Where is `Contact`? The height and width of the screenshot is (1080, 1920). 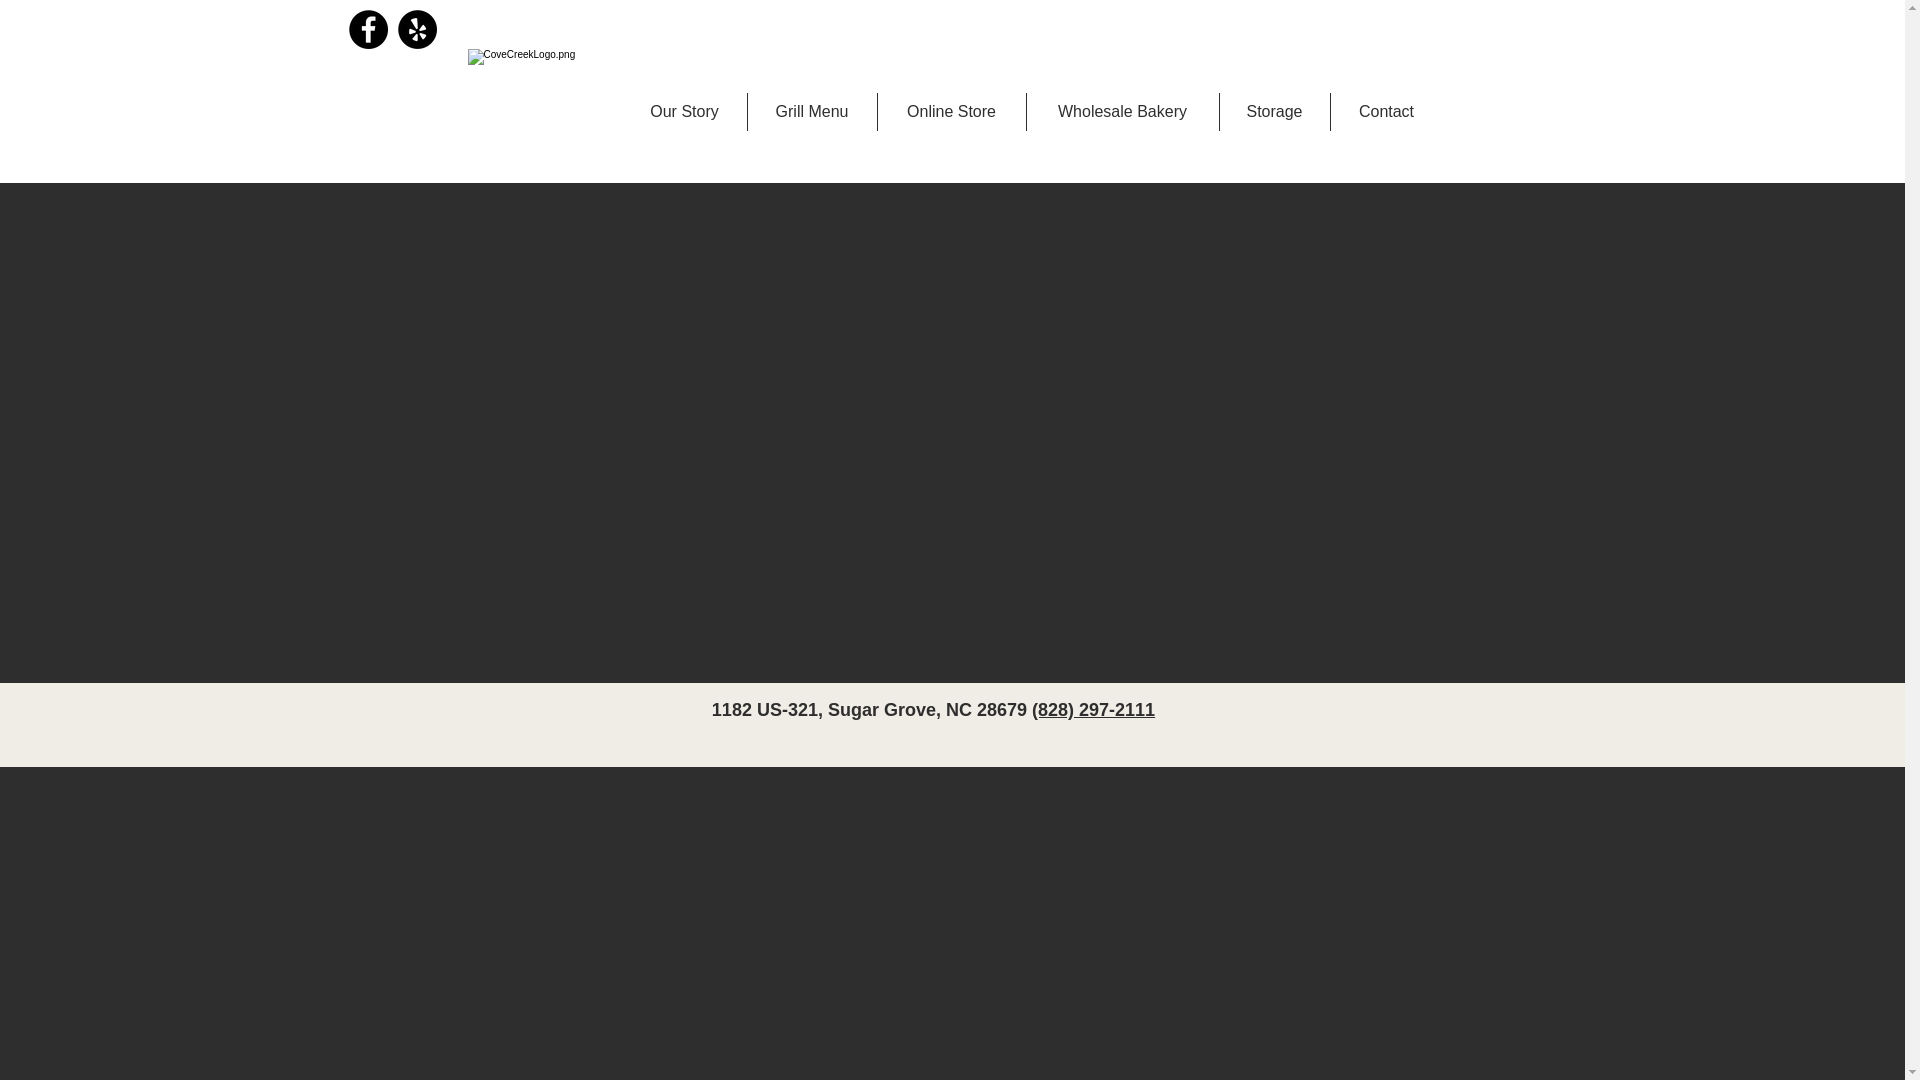 Contact is located at coordinates (1386, 111).